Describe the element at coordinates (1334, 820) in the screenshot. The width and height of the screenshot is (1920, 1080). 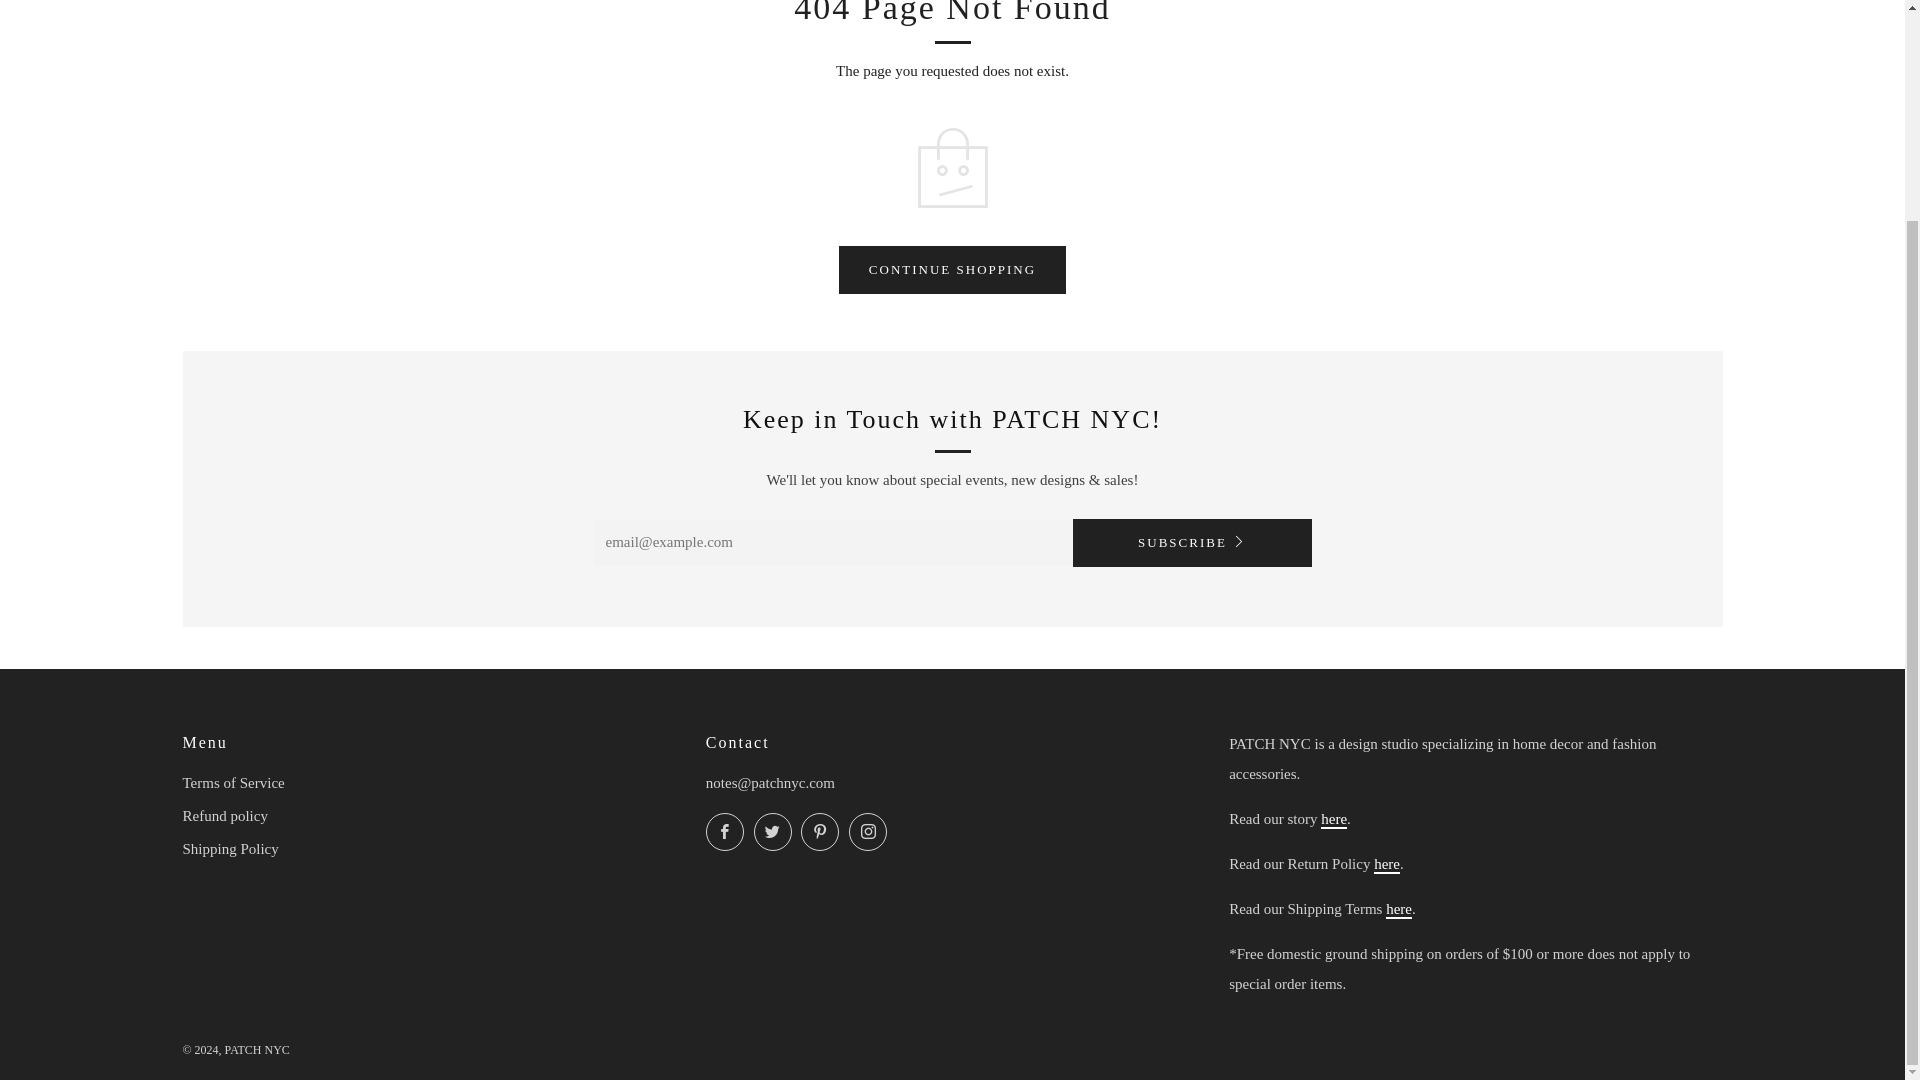
I see `HISTORY` at that location.